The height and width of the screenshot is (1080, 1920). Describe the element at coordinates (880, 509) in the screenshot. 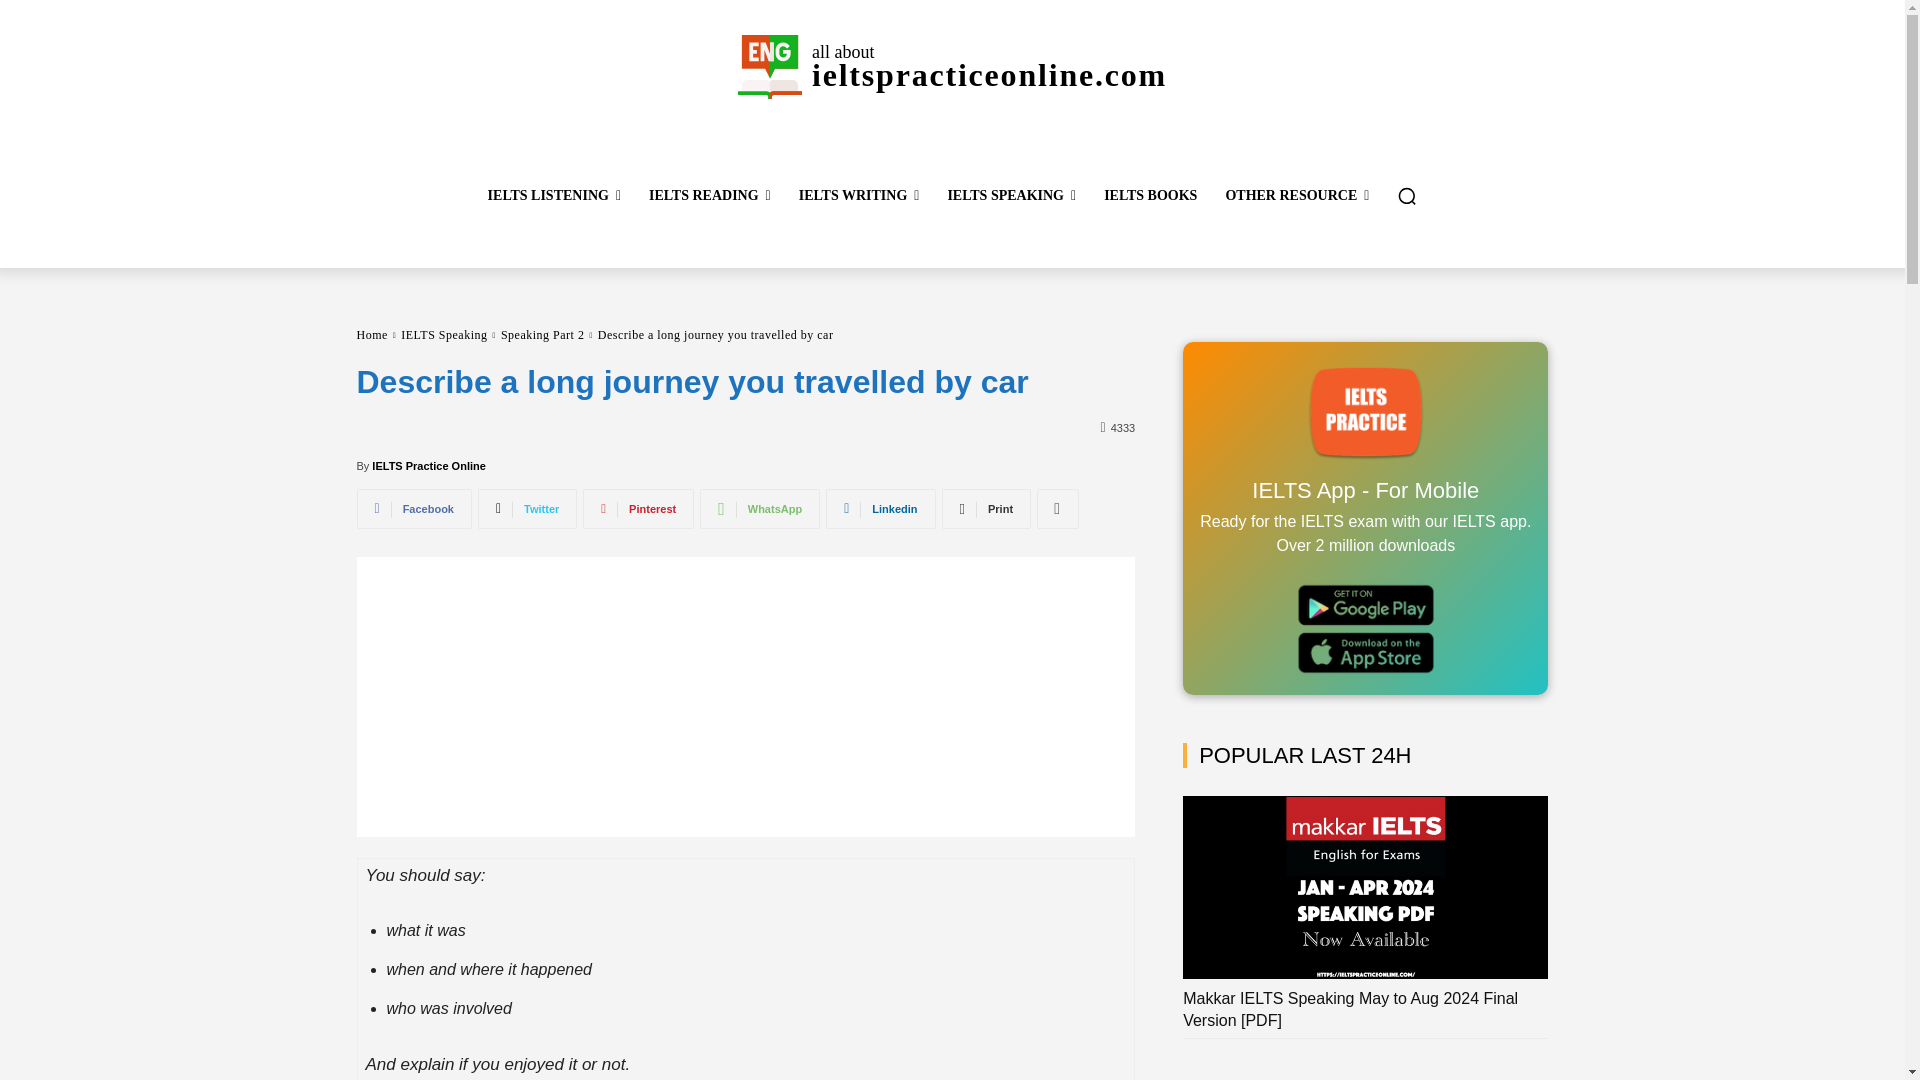

I see `Linkedin` at that location.